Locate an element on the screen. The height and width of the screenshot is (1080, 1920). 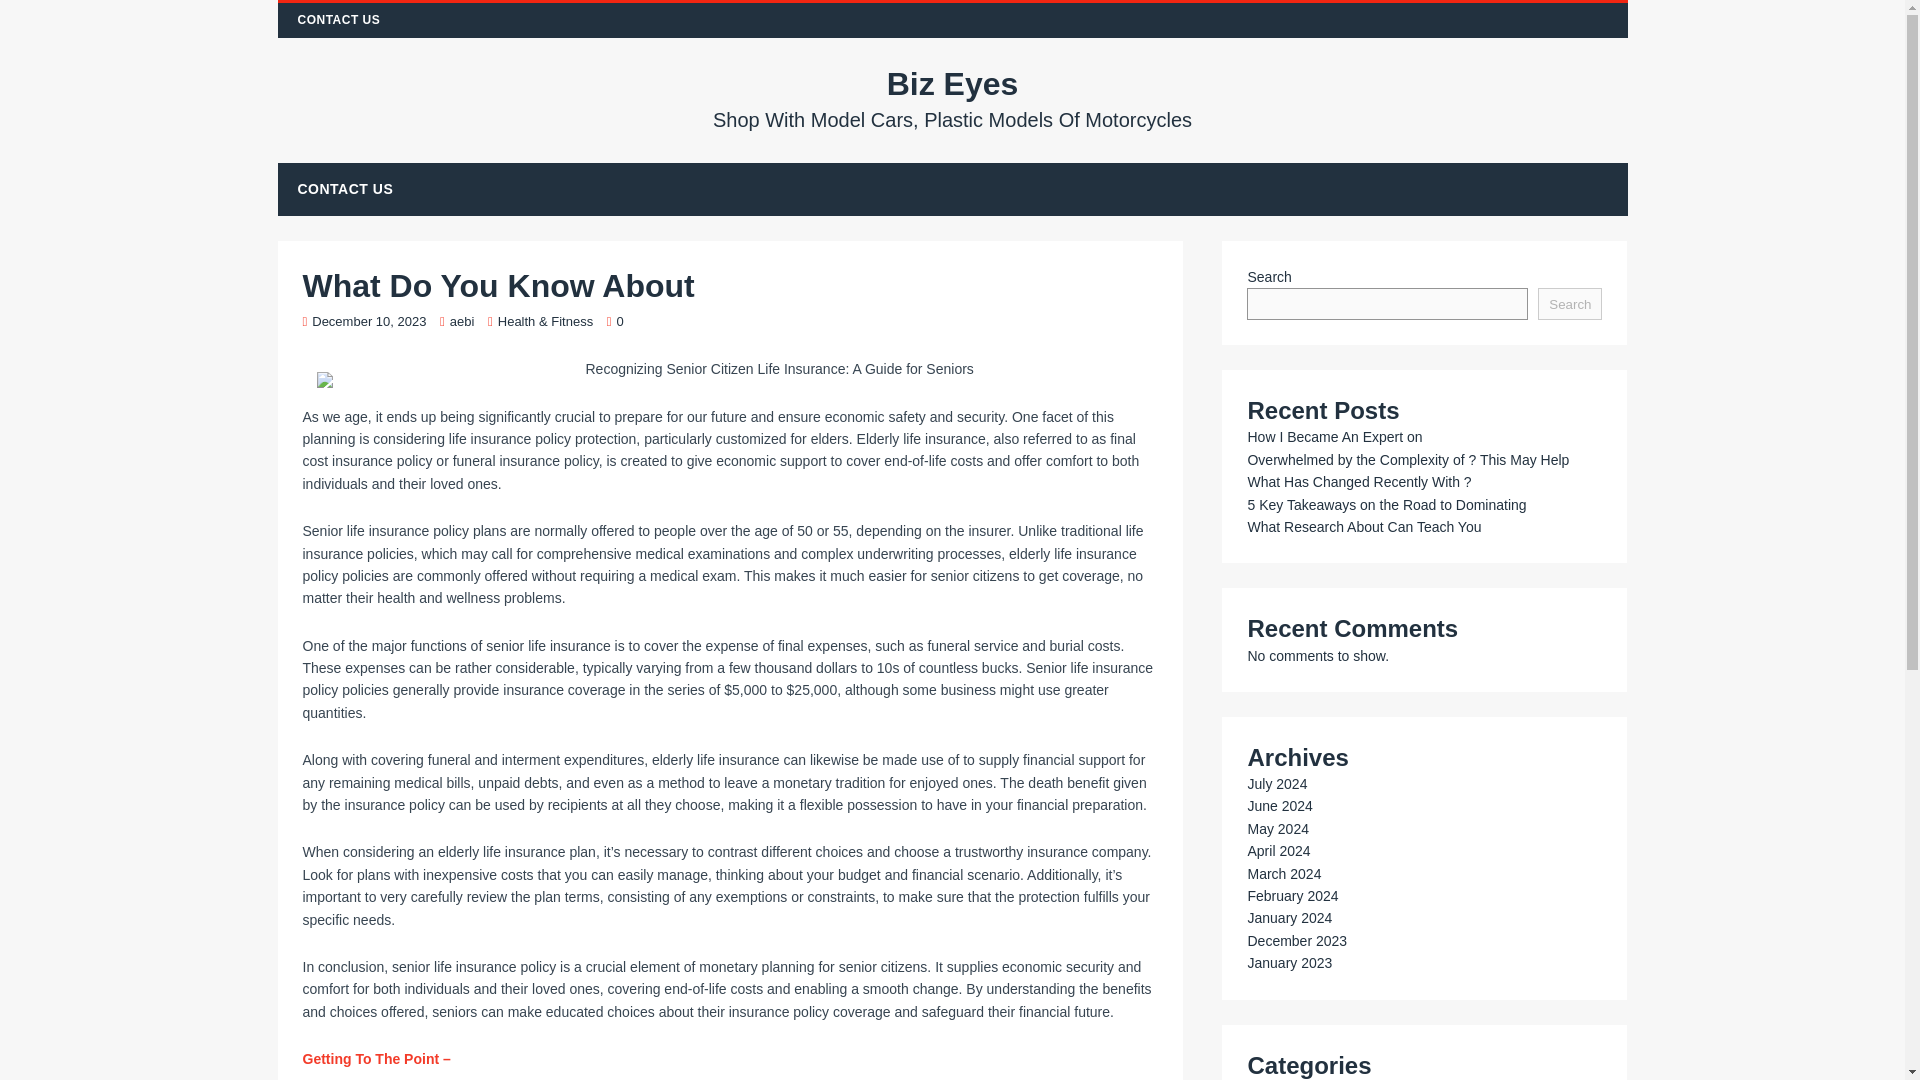
Biz Eyes is located at coordinates (953, 98).